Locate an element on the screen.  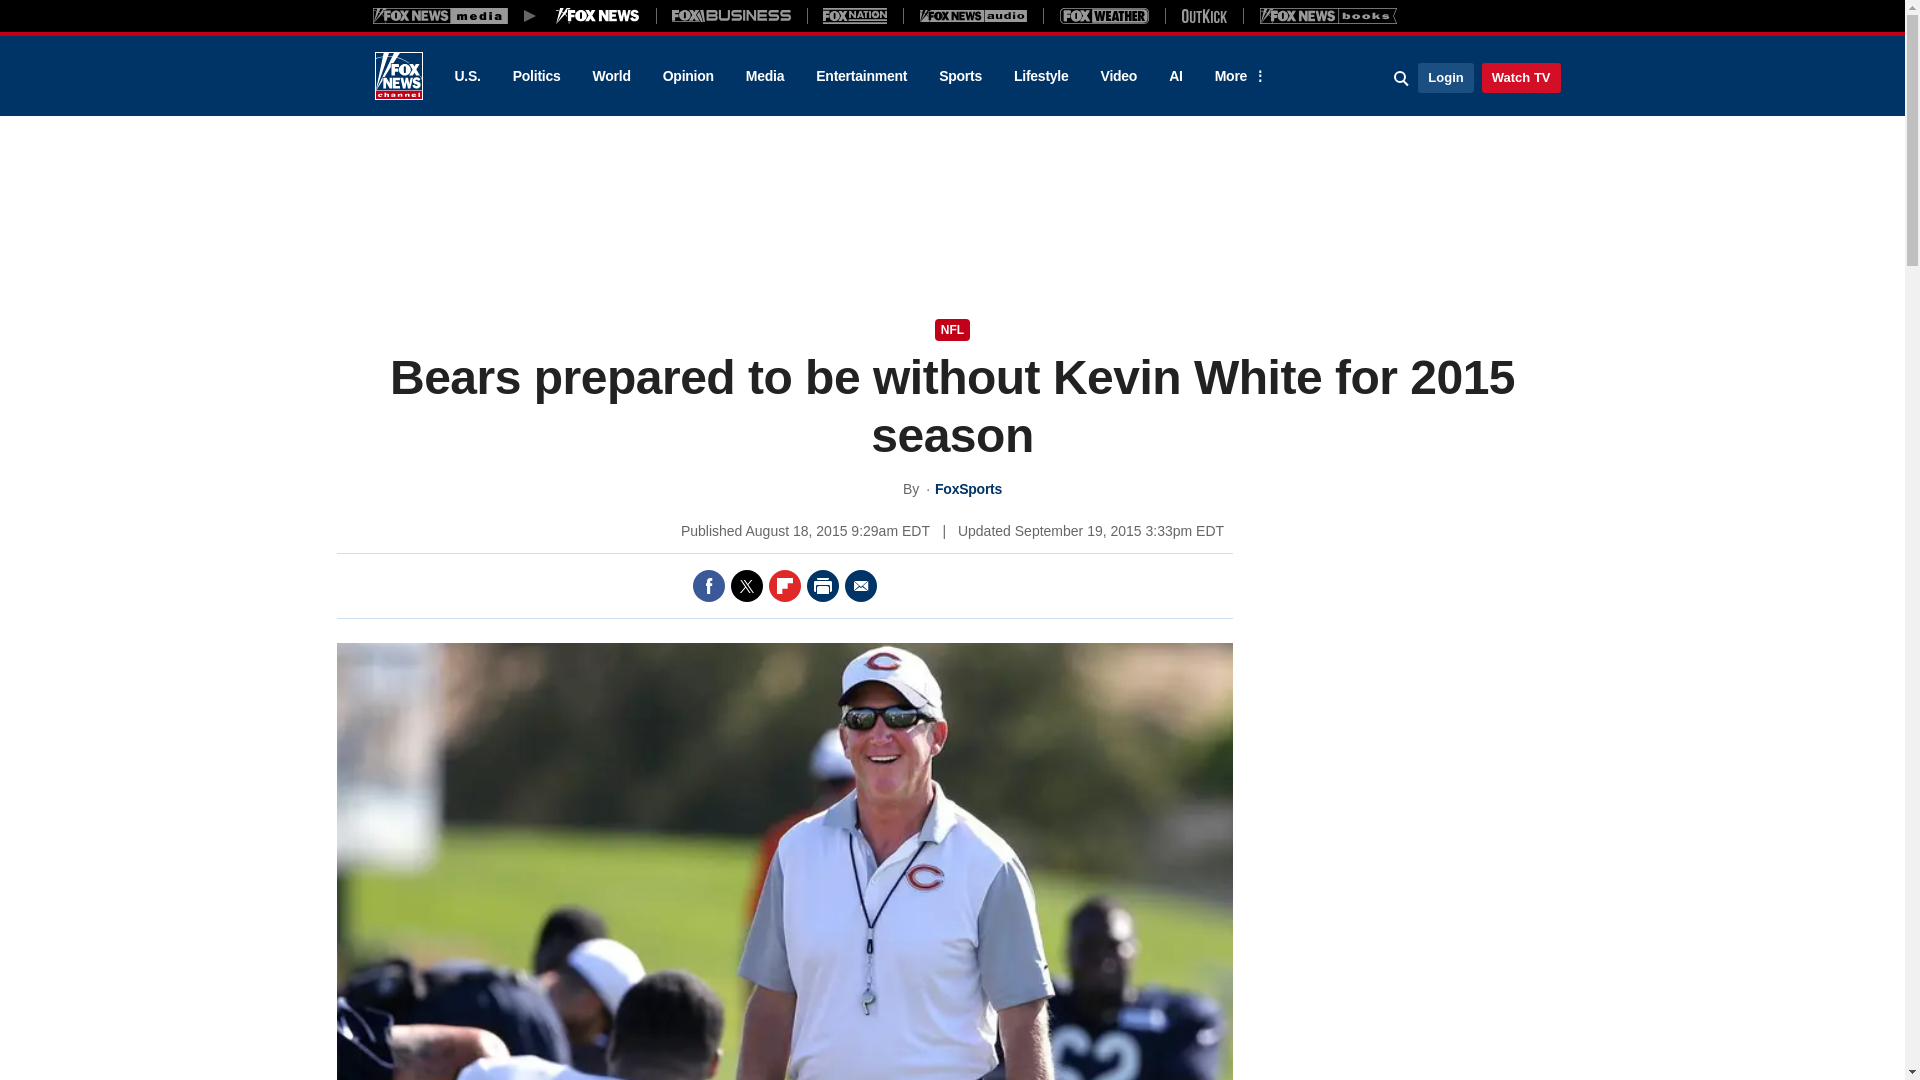
Books is located at coordinates (1328, 15).